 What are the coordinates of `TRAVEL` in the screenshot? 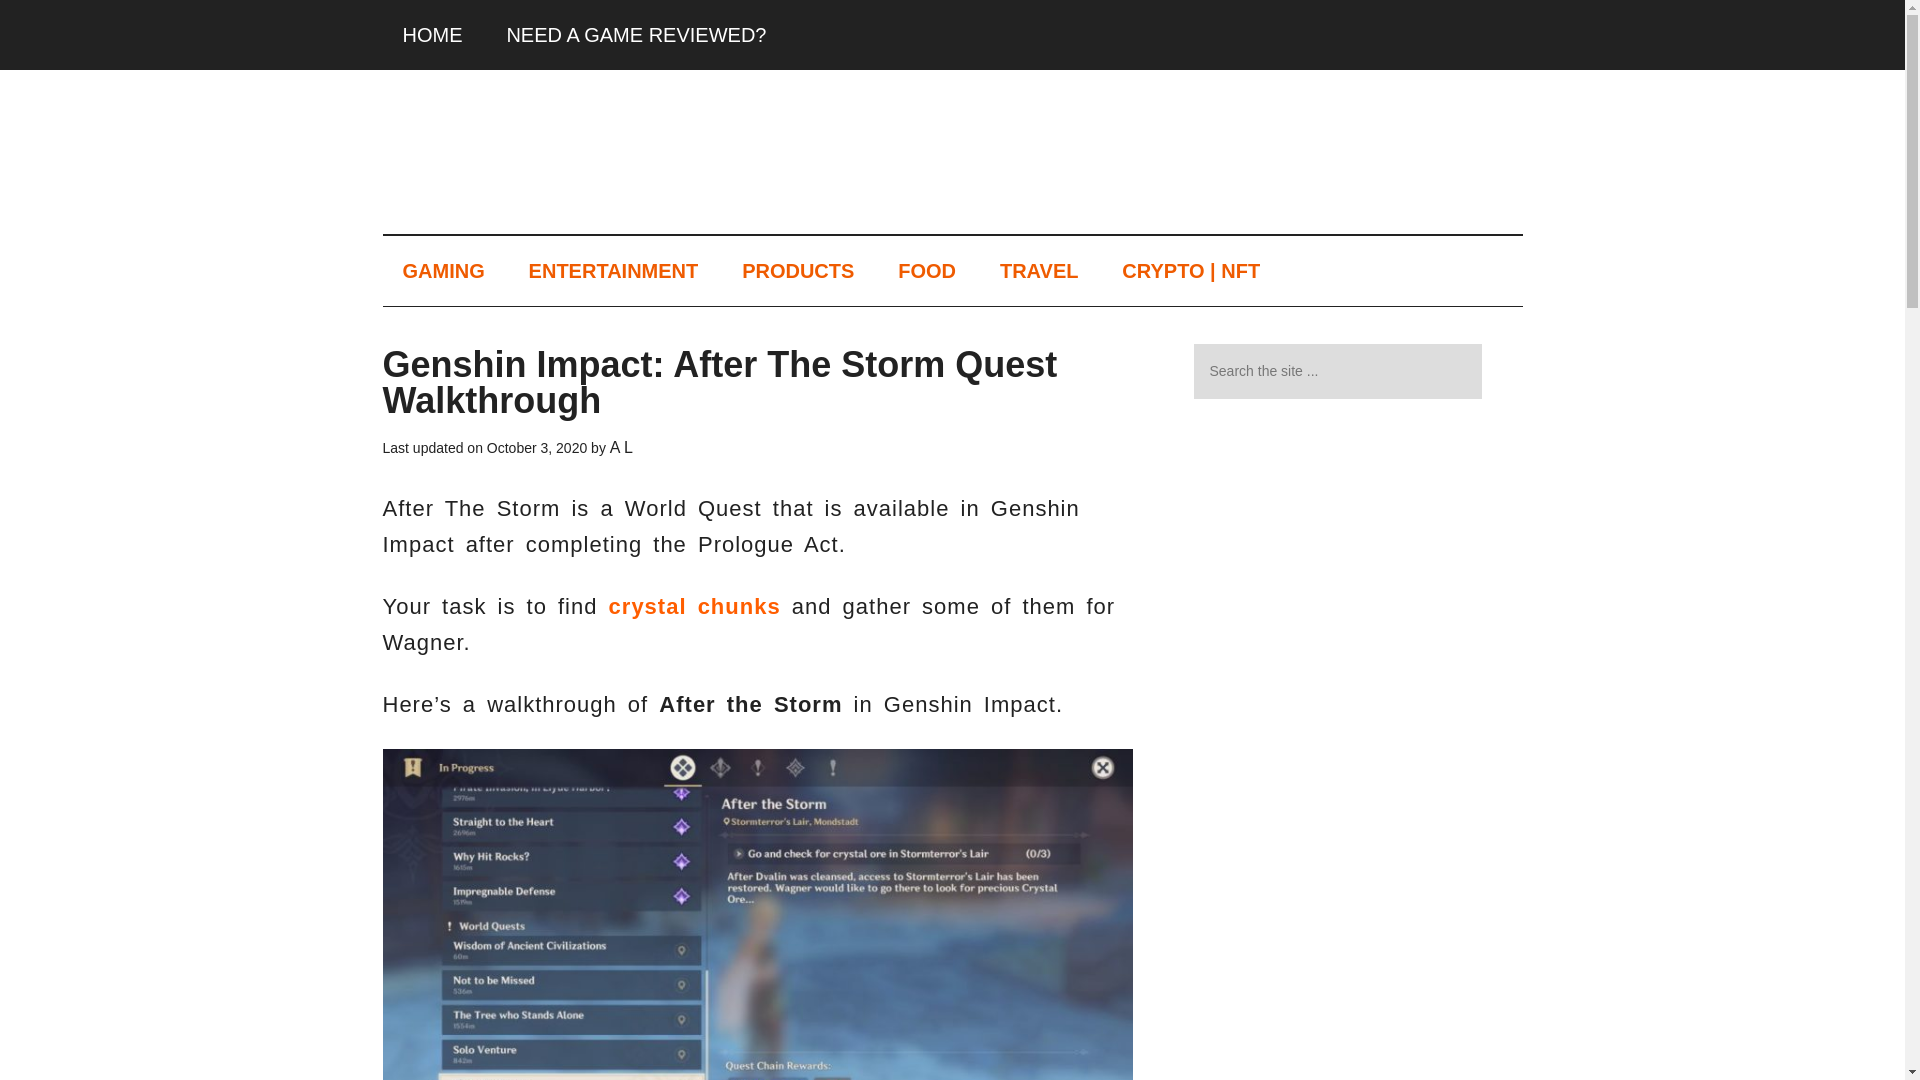 It's located at (1038, 270).